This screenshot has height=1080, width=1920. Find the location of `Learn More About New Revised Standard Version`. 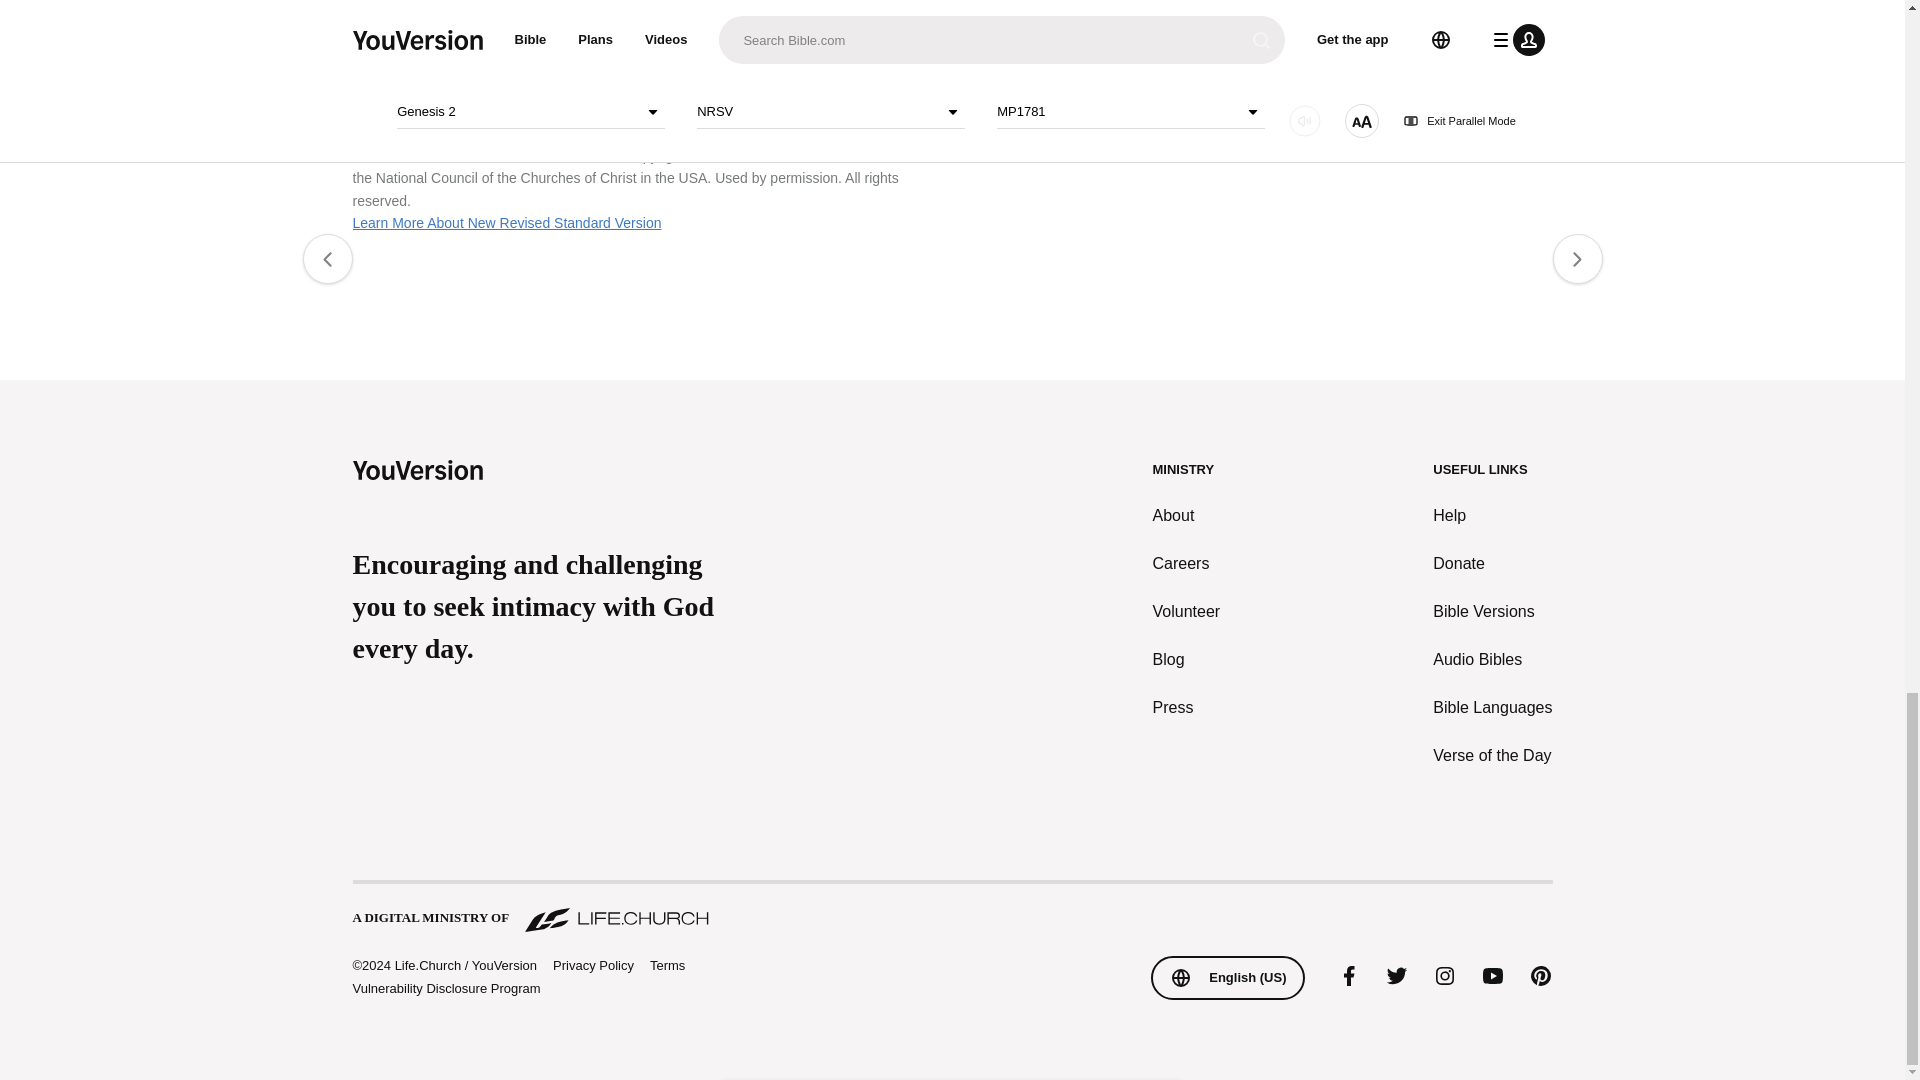

Learn More About New Revised Standard Version is located at coordinates (506, 222).